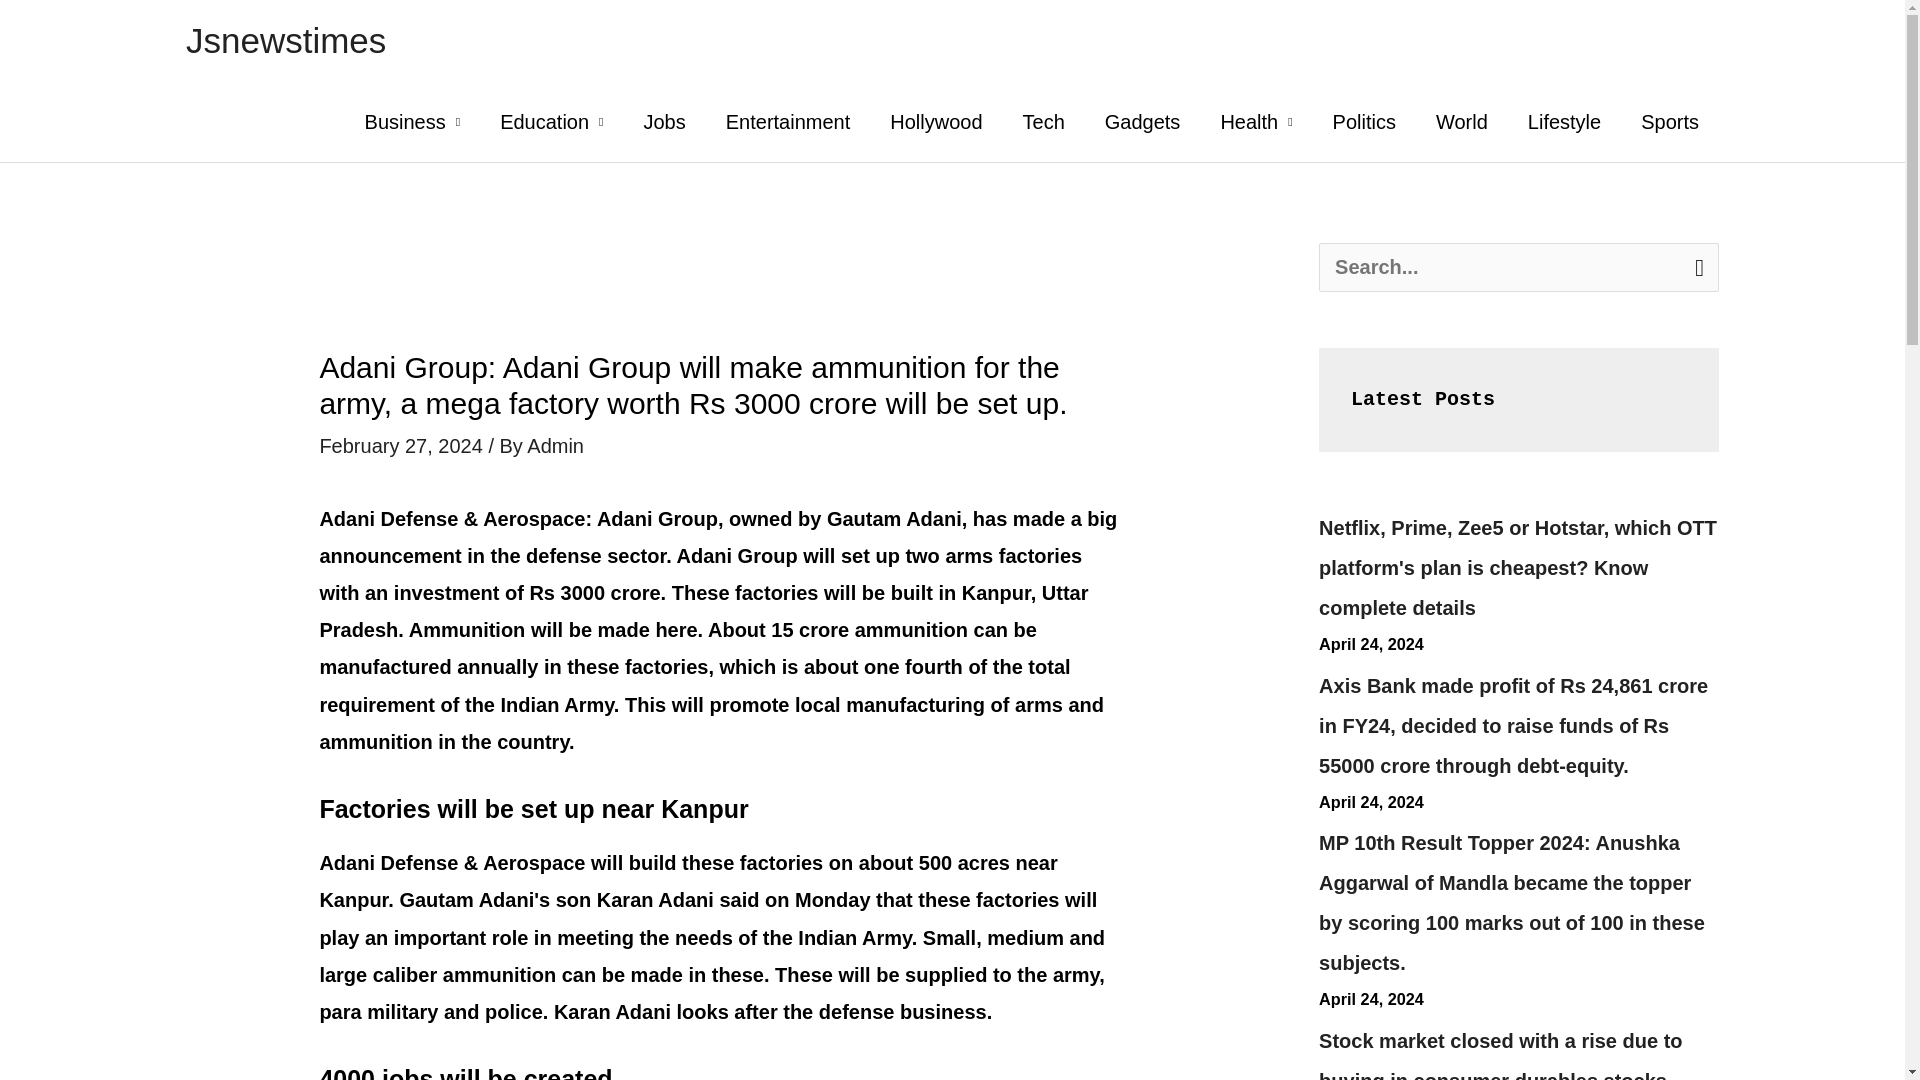 This screenshot has width=1920, height=1080. Describe the element at coordinates (1462, 122) in the screenshot. I see `World` at that location.